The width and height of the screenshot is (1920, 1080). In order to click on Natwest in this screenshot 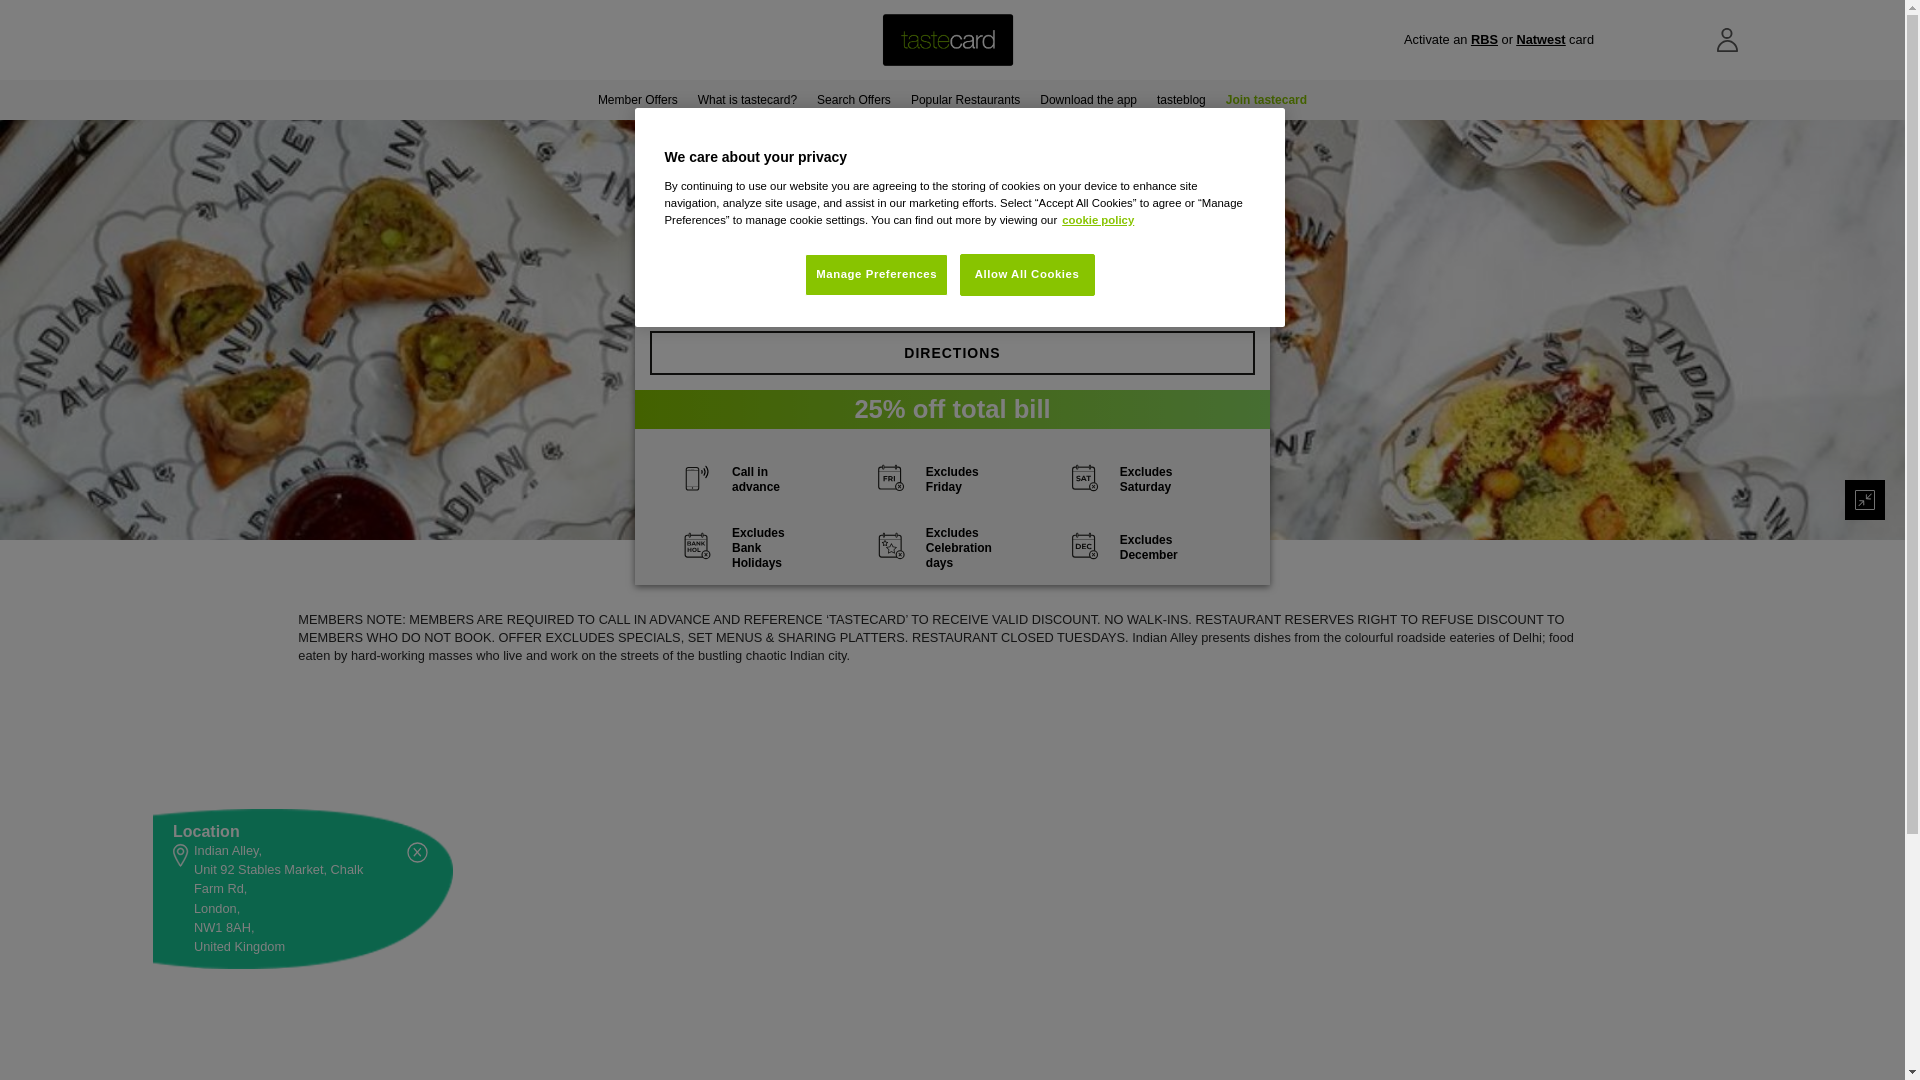, I will do `click(1540, 40)`.